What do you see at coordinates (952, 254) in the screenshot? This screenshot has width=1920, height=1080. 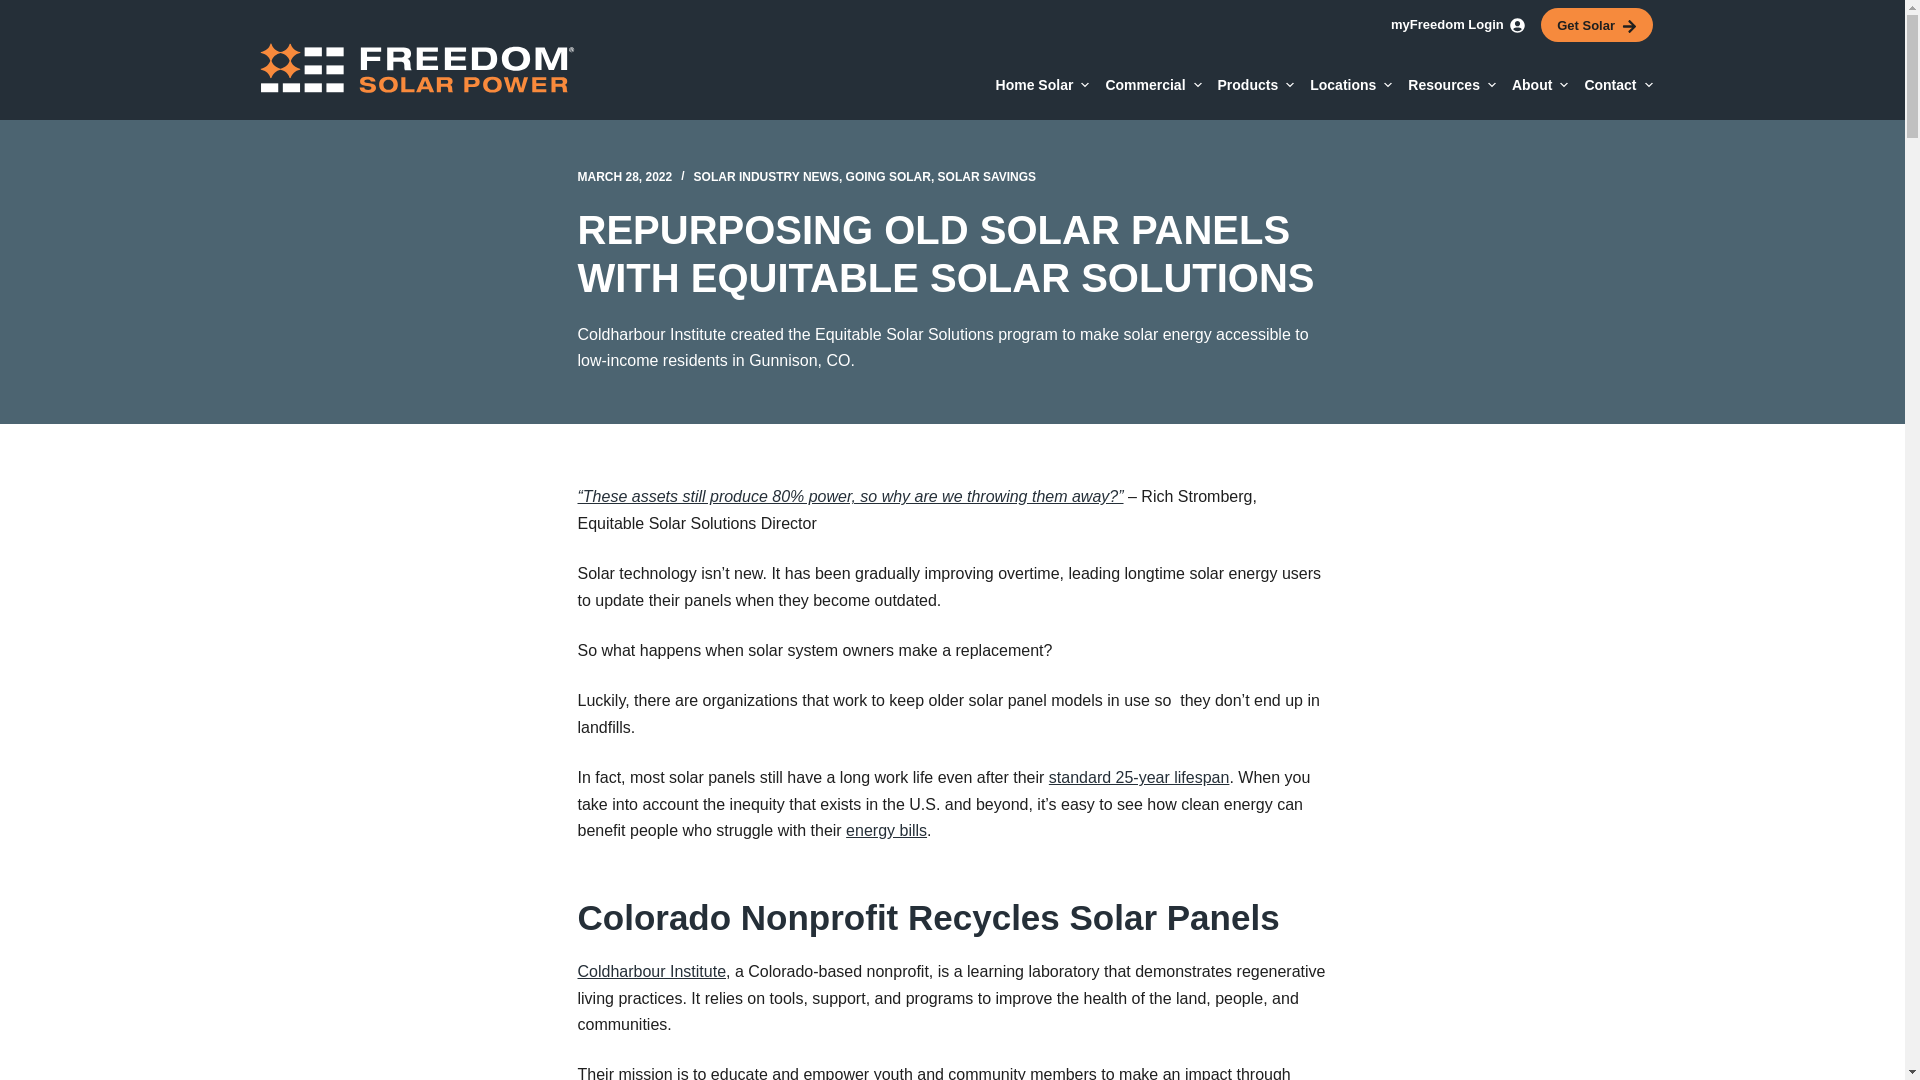 I see `Repurposing Old Solar Panels With Equitable Solar Solutions` at bounding box center [952, 254].